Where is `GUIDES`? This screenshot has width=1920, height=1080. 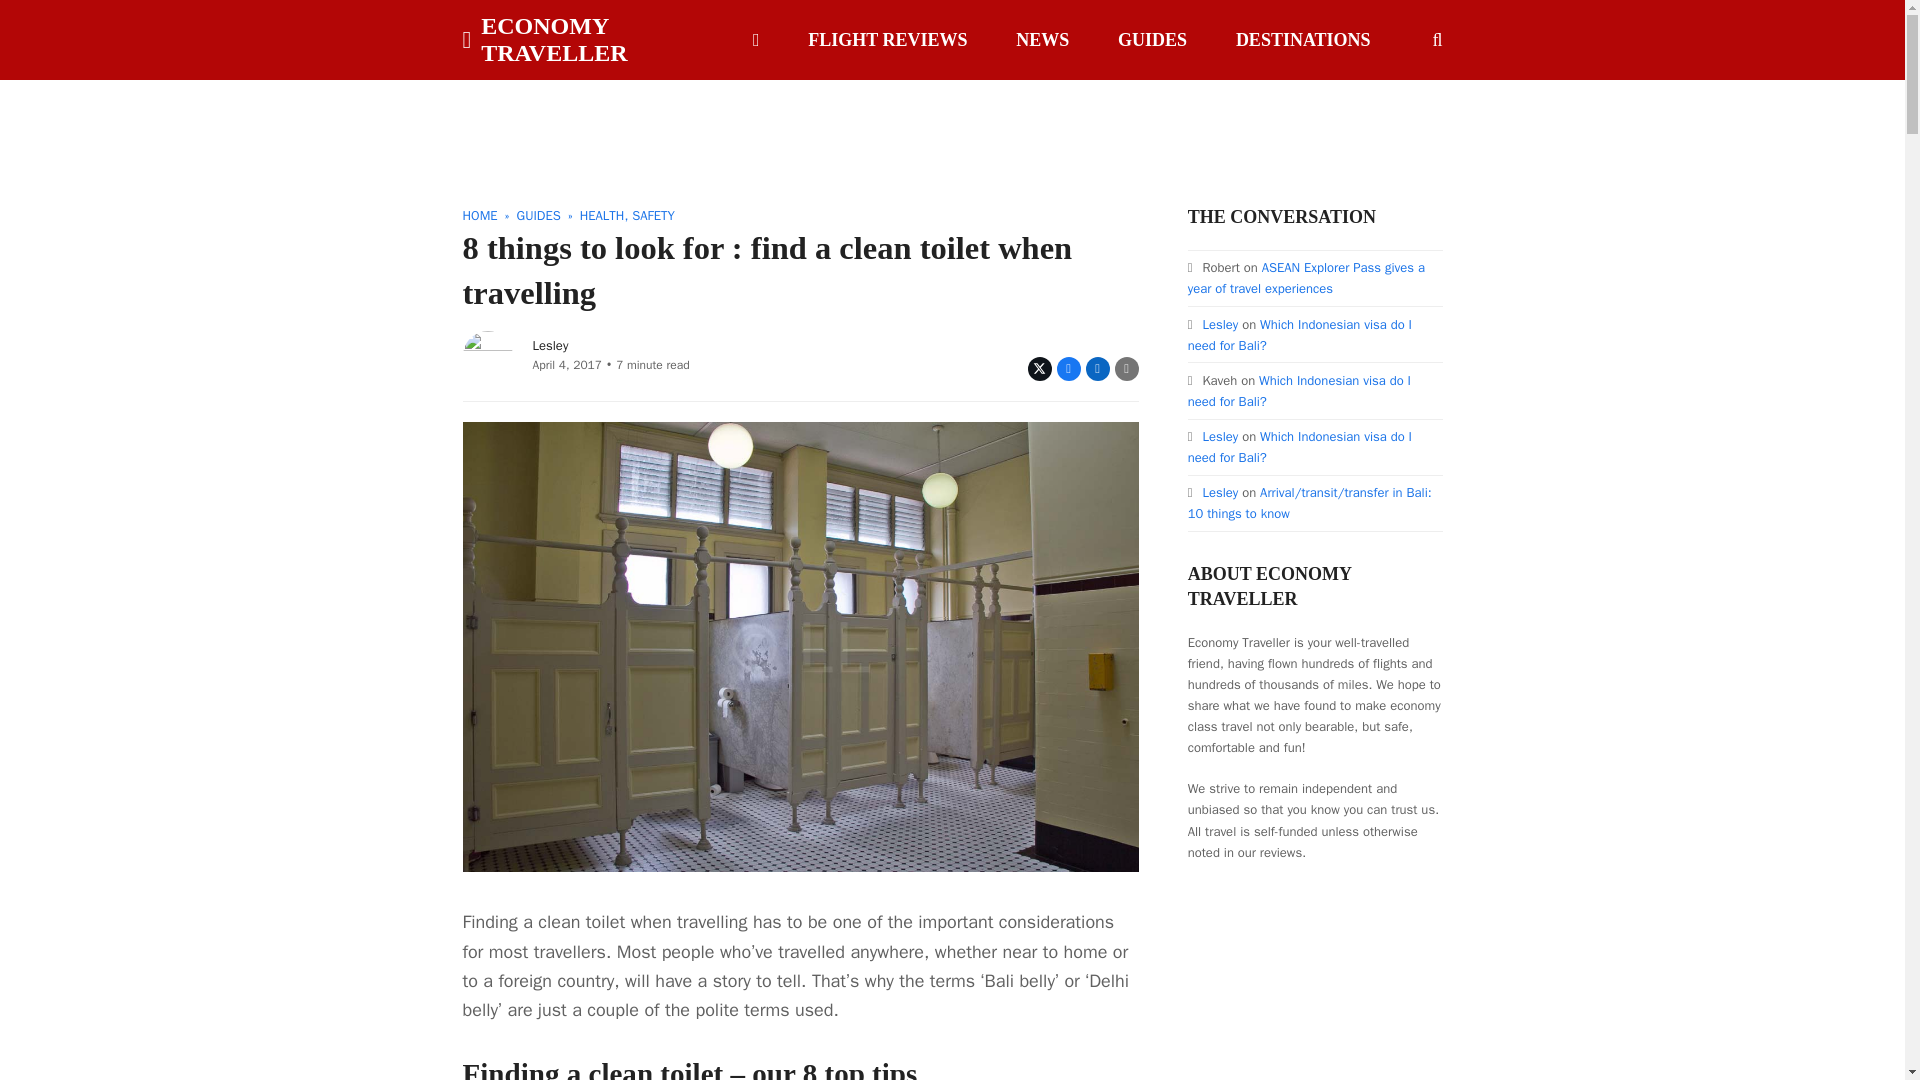
GUIDES is located at coordinates (538, 215).